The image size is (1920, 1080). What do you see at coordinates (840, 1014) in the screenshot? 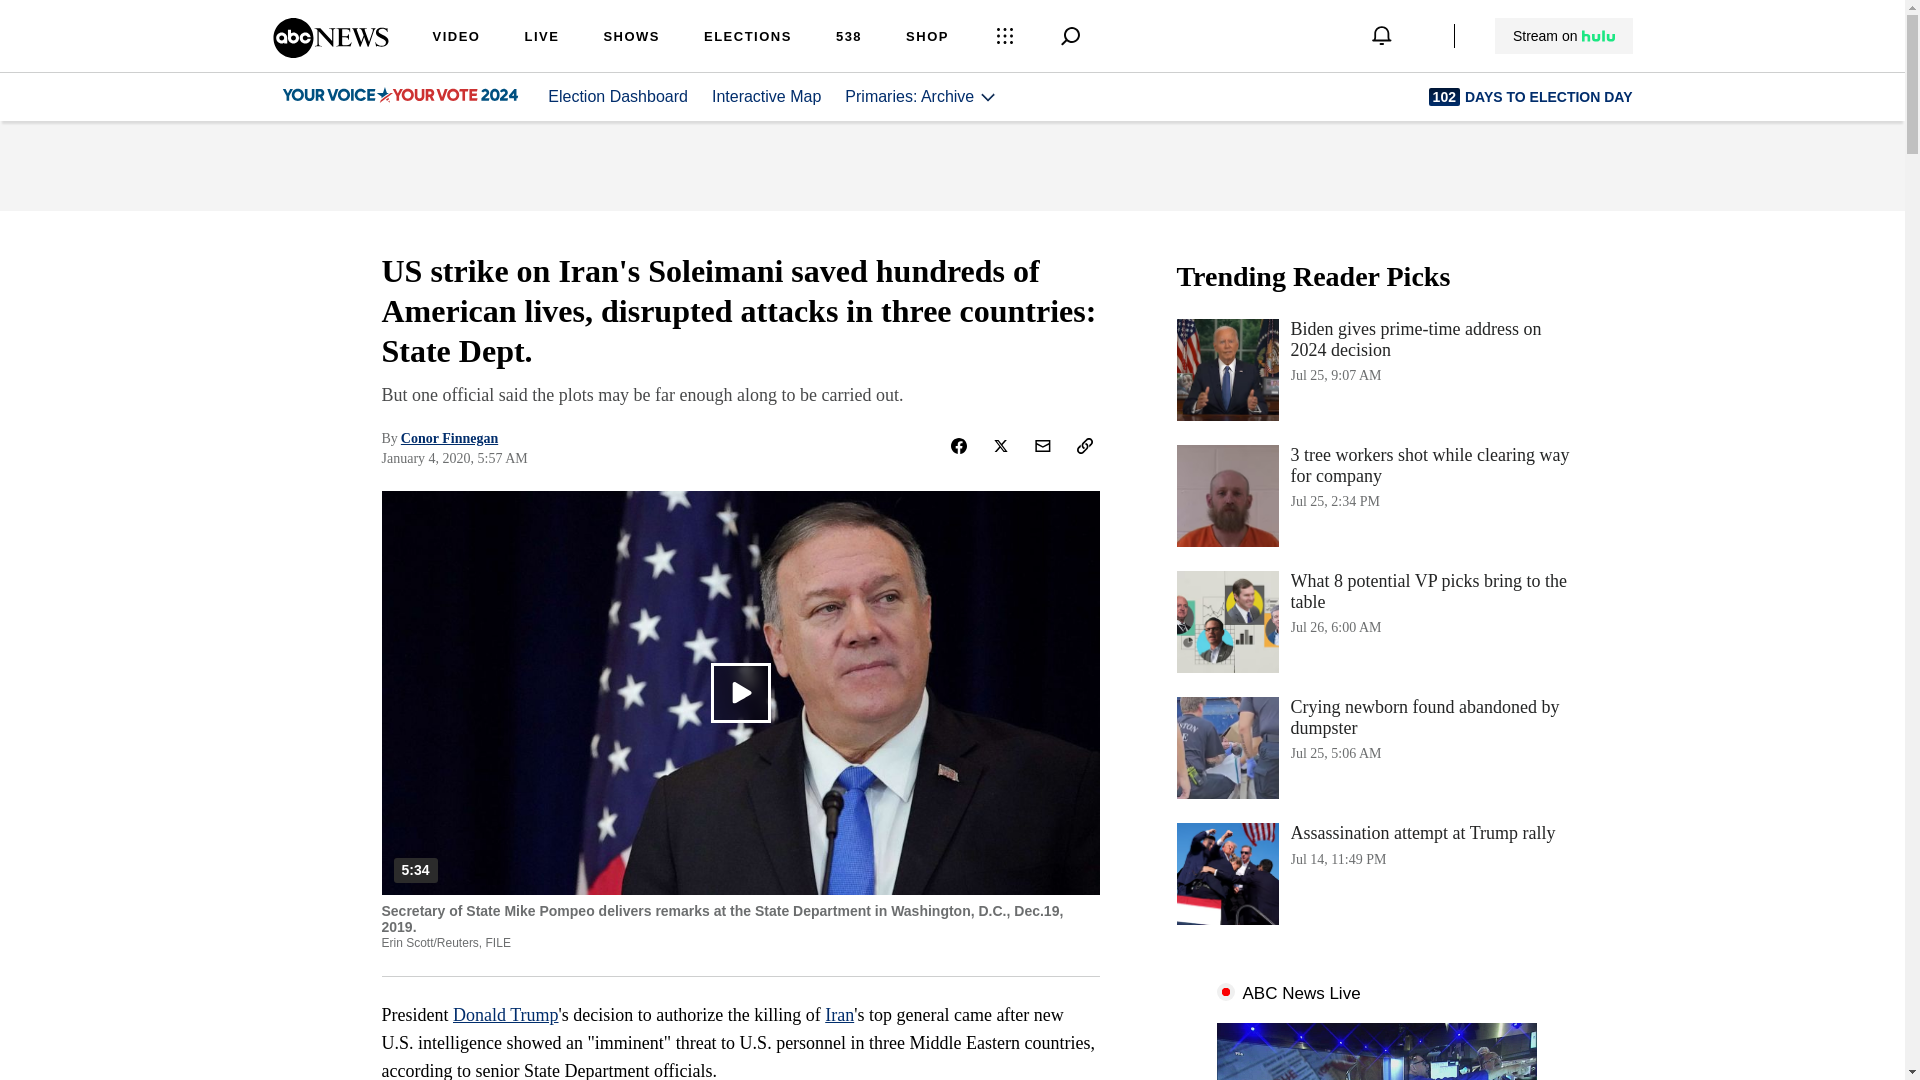
I see `Iran` at bounding box center [840, 1014].